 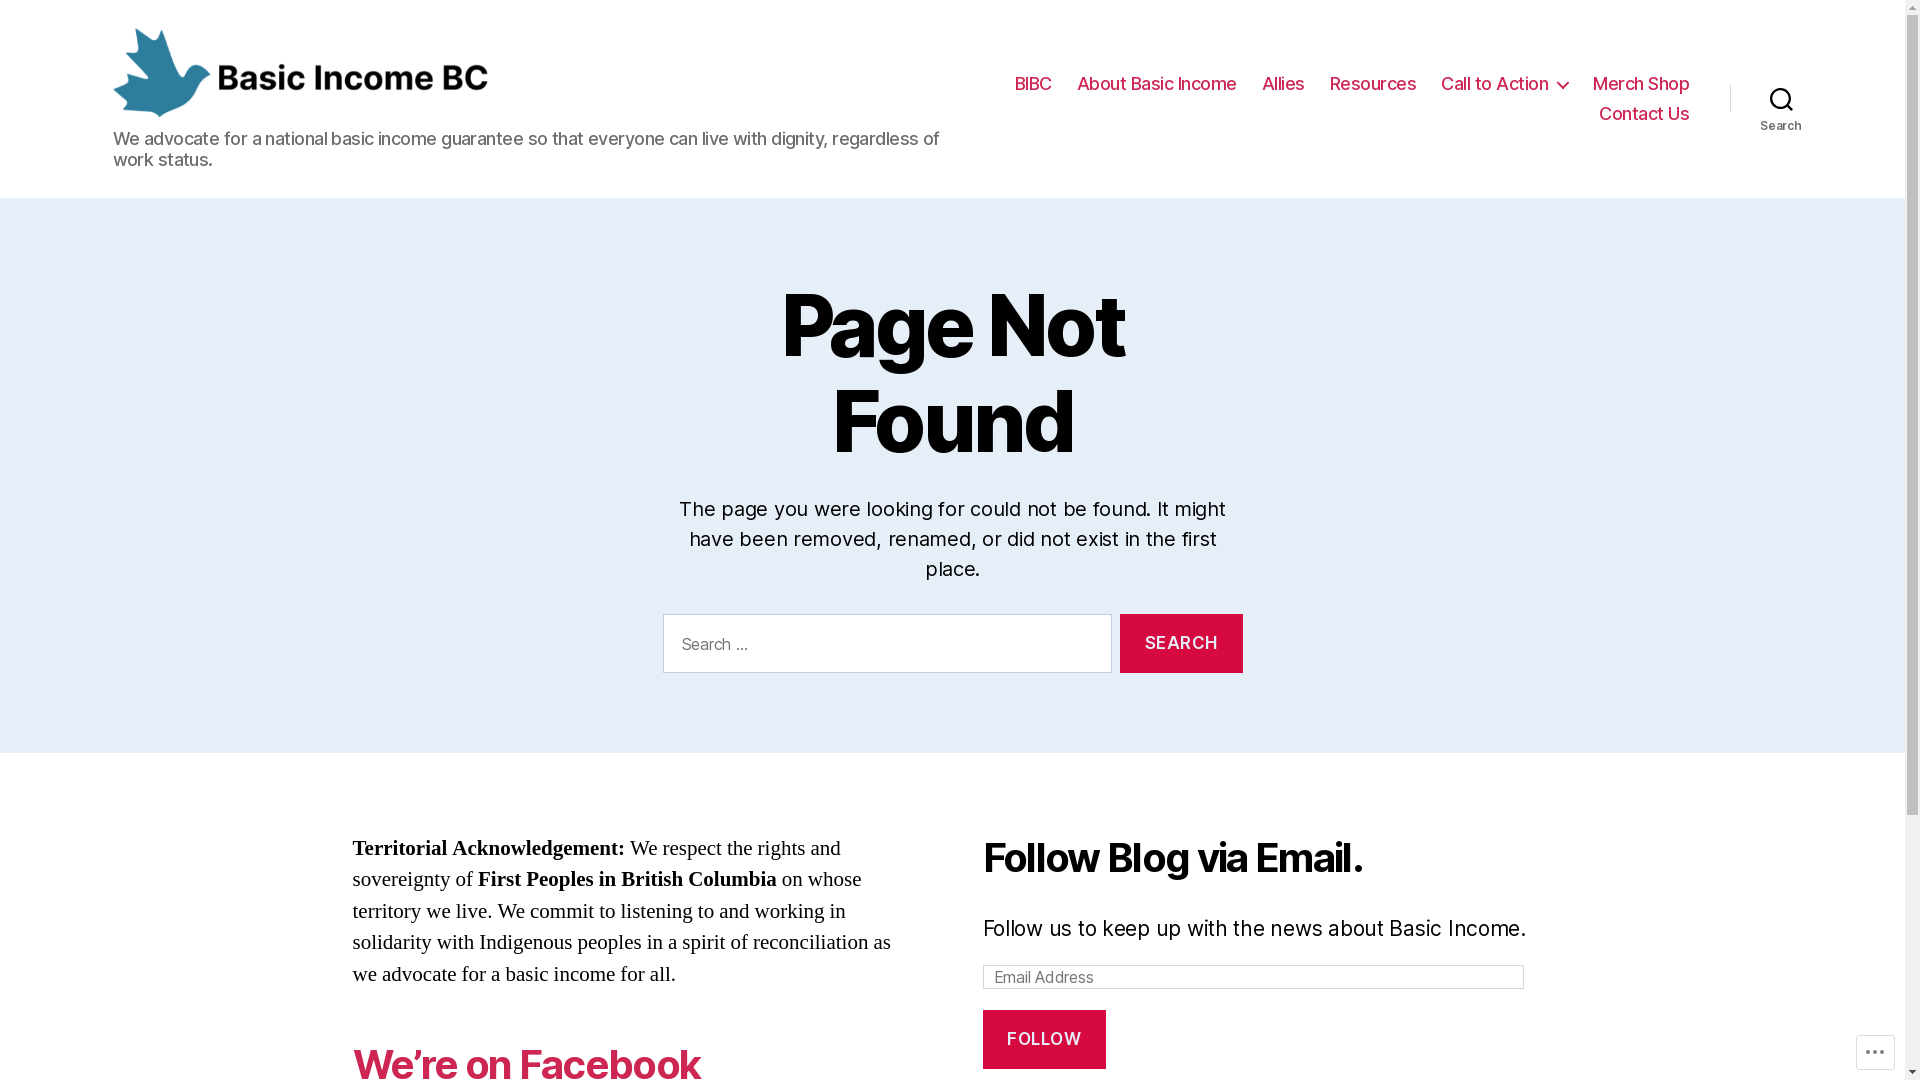 What do you see at coordinates (1157, 84) in the screenshot?
I see `About Basic Income` at bounding box center [1157, 84].